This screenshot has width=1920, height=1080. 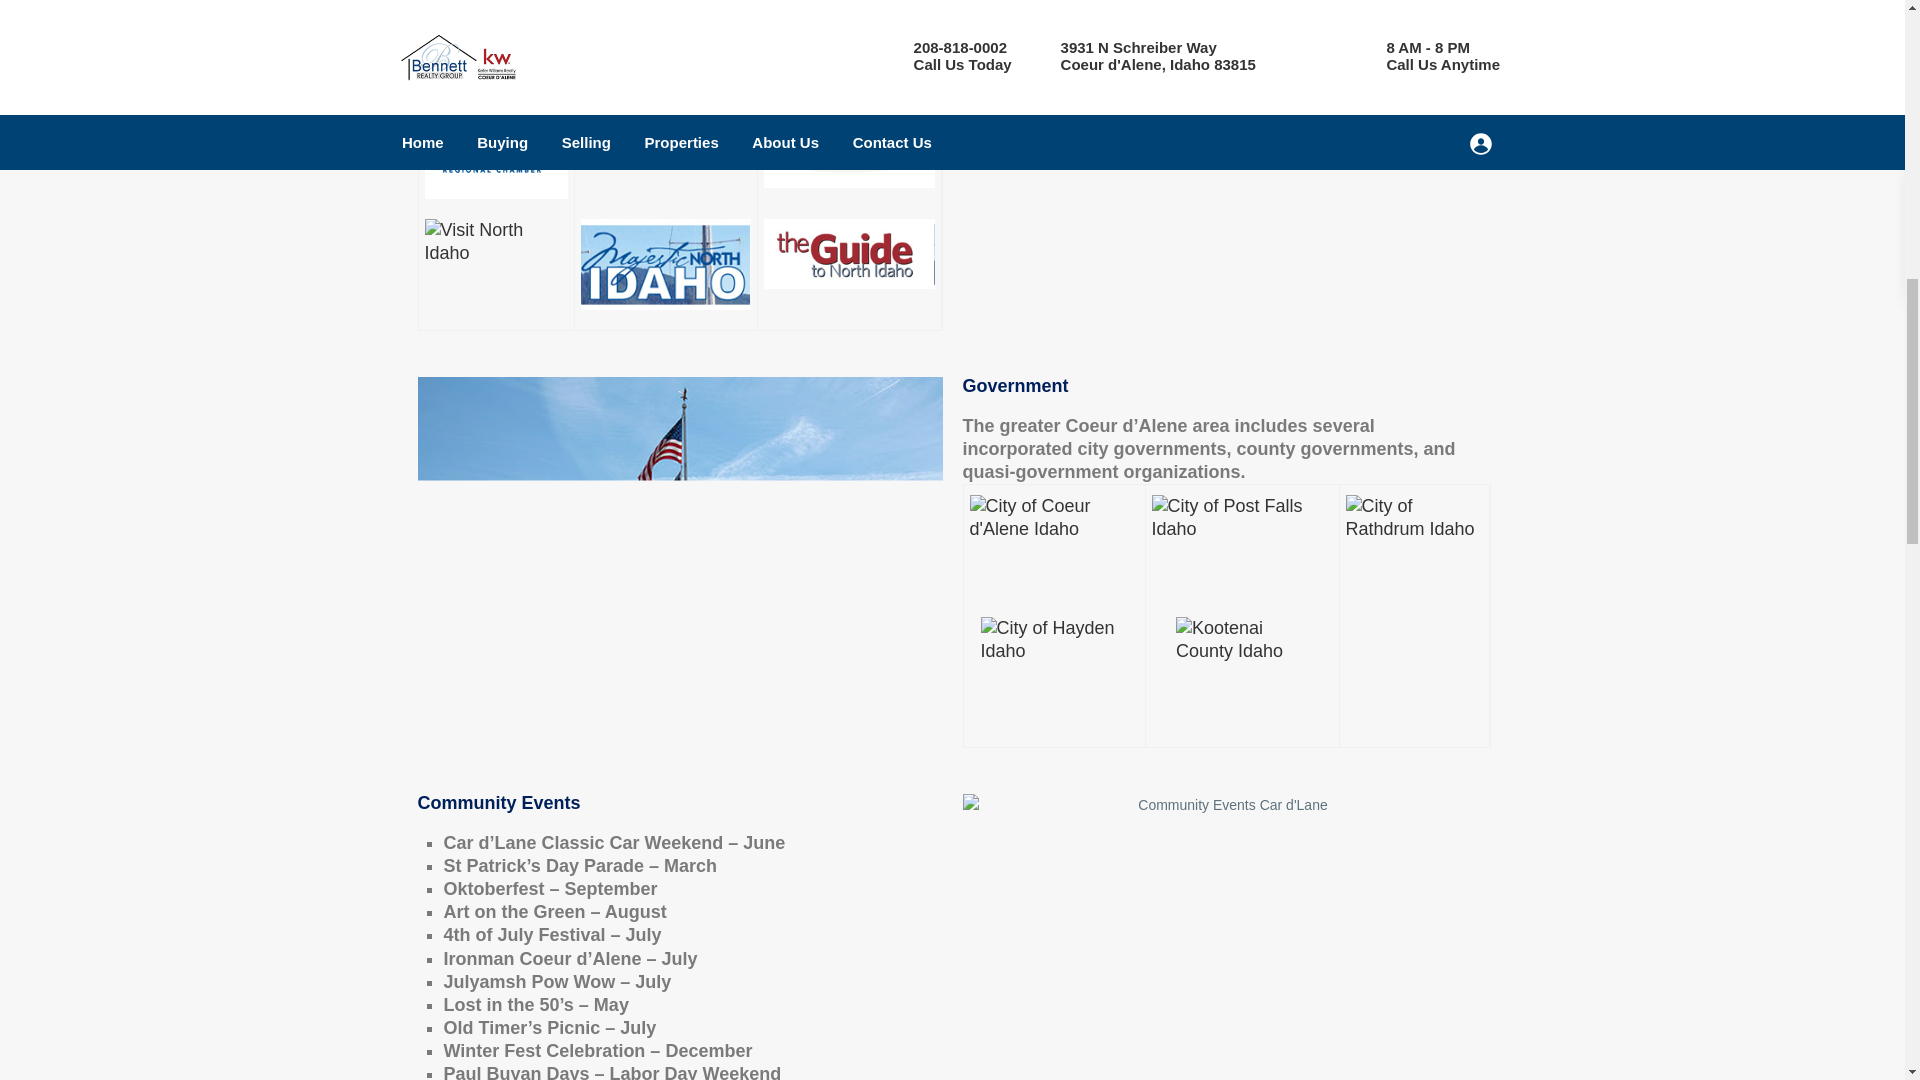 I want to click on Coeur d'Alene Area Relocation Guide 15, so click(x=1224, y=936).